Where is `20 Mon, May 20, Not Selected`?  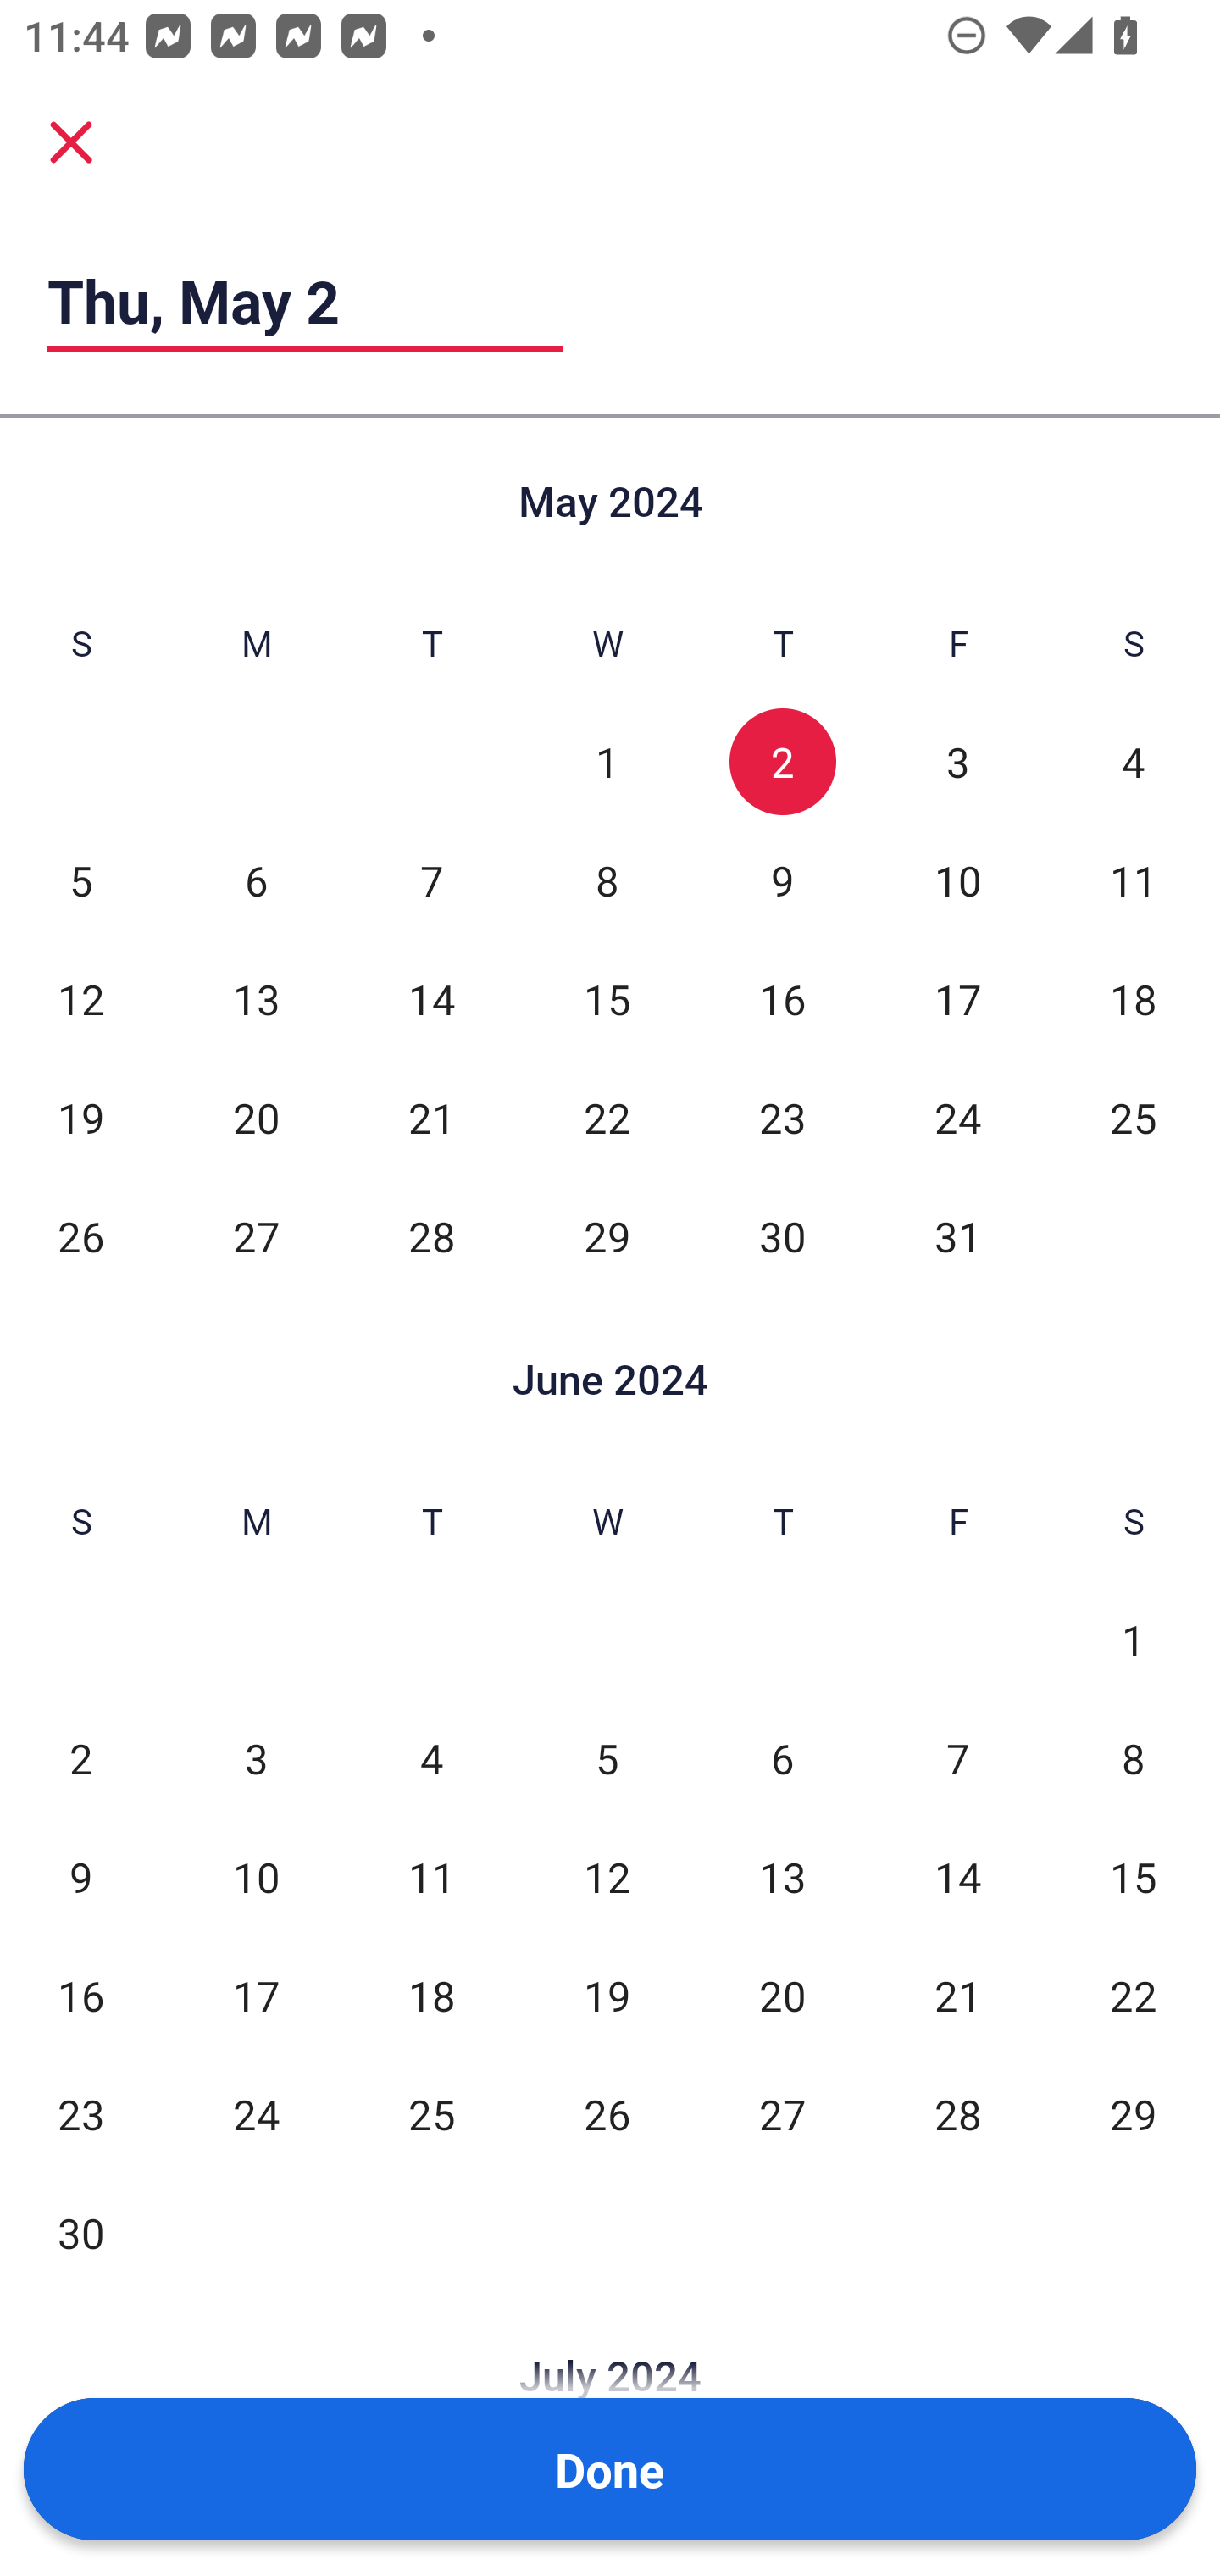 20 Mon, May 20, Not Selected is located at coordinates (256, 1118).